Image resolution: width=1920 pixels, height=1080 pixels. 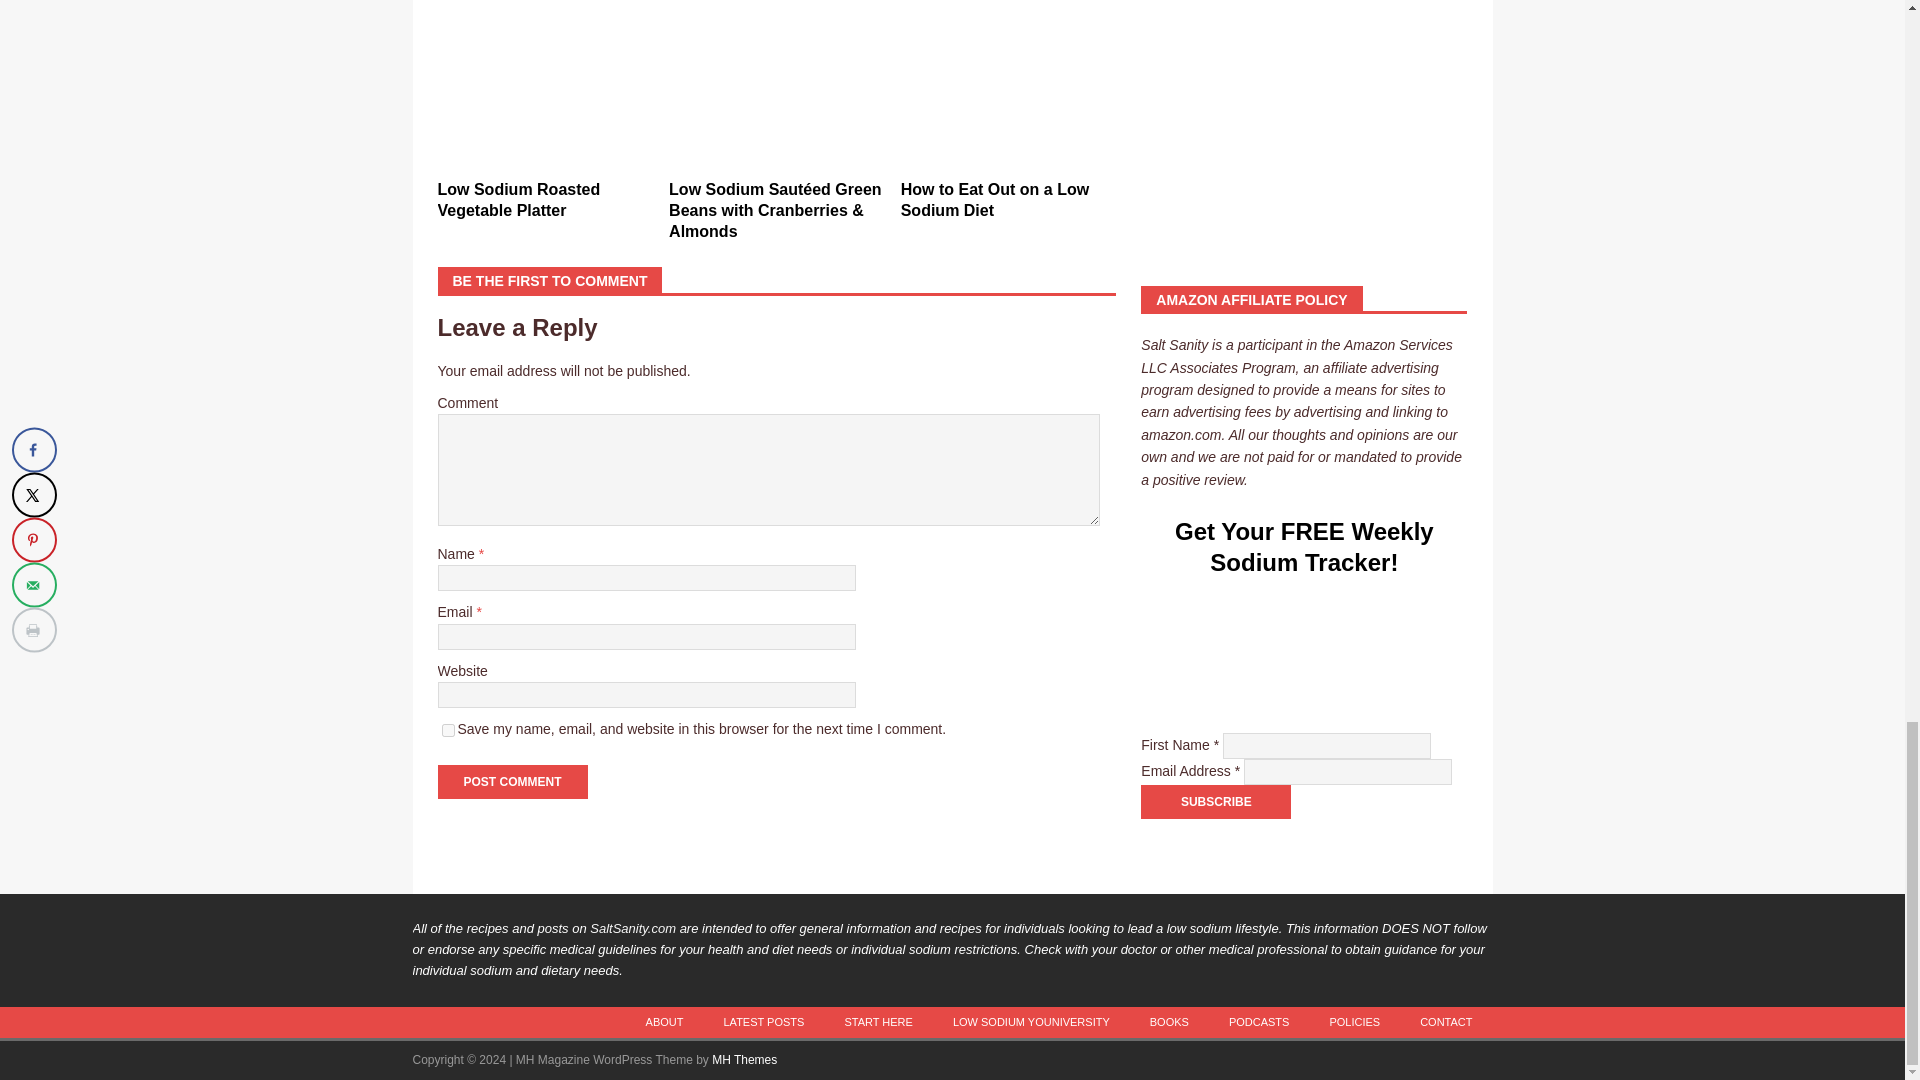 What do you see at coordinates (518, 200) in the screenshot?
I see `Low Sodium Roasted Vegetable Platter` at bounding box center [518, 200].